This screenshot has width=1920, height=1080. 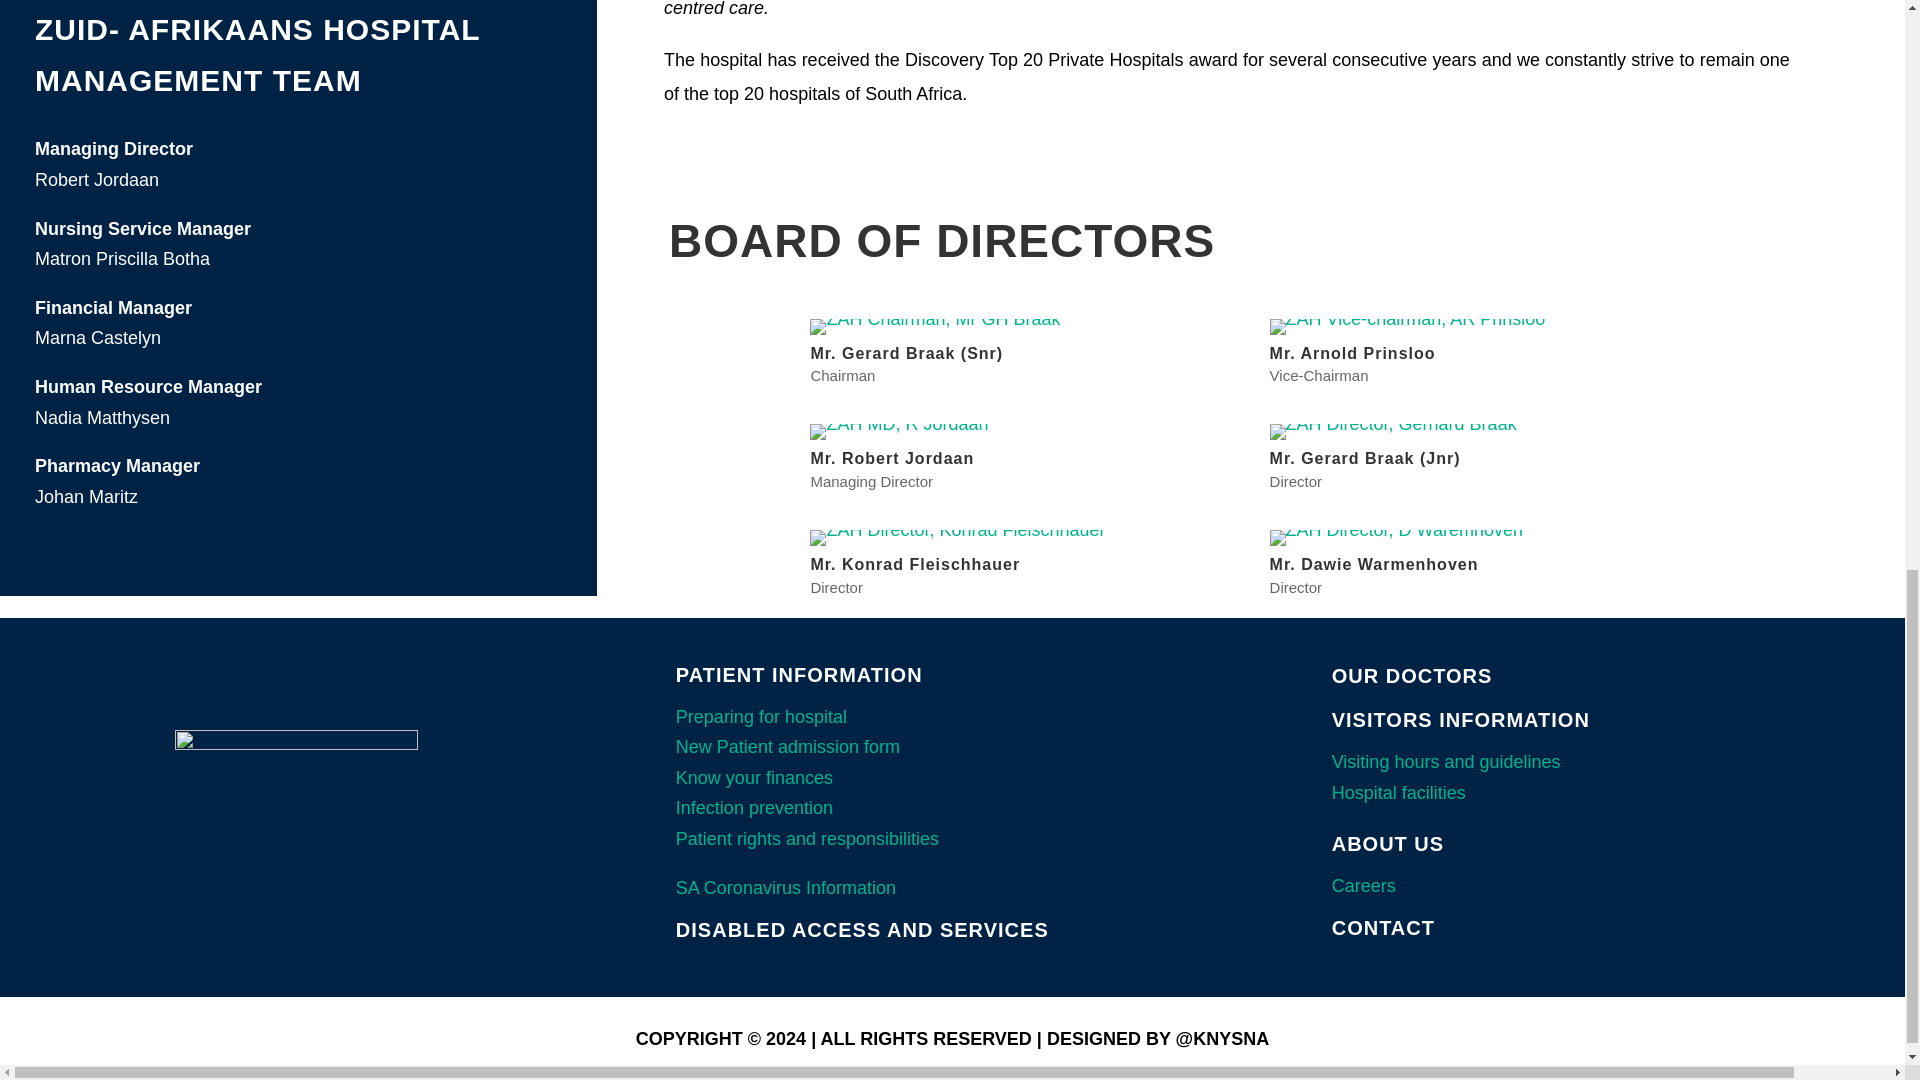 What do you see at coordinates (754, 808) in the screenshot?
I see `Infection prevention` at bounding box center [754, 808].